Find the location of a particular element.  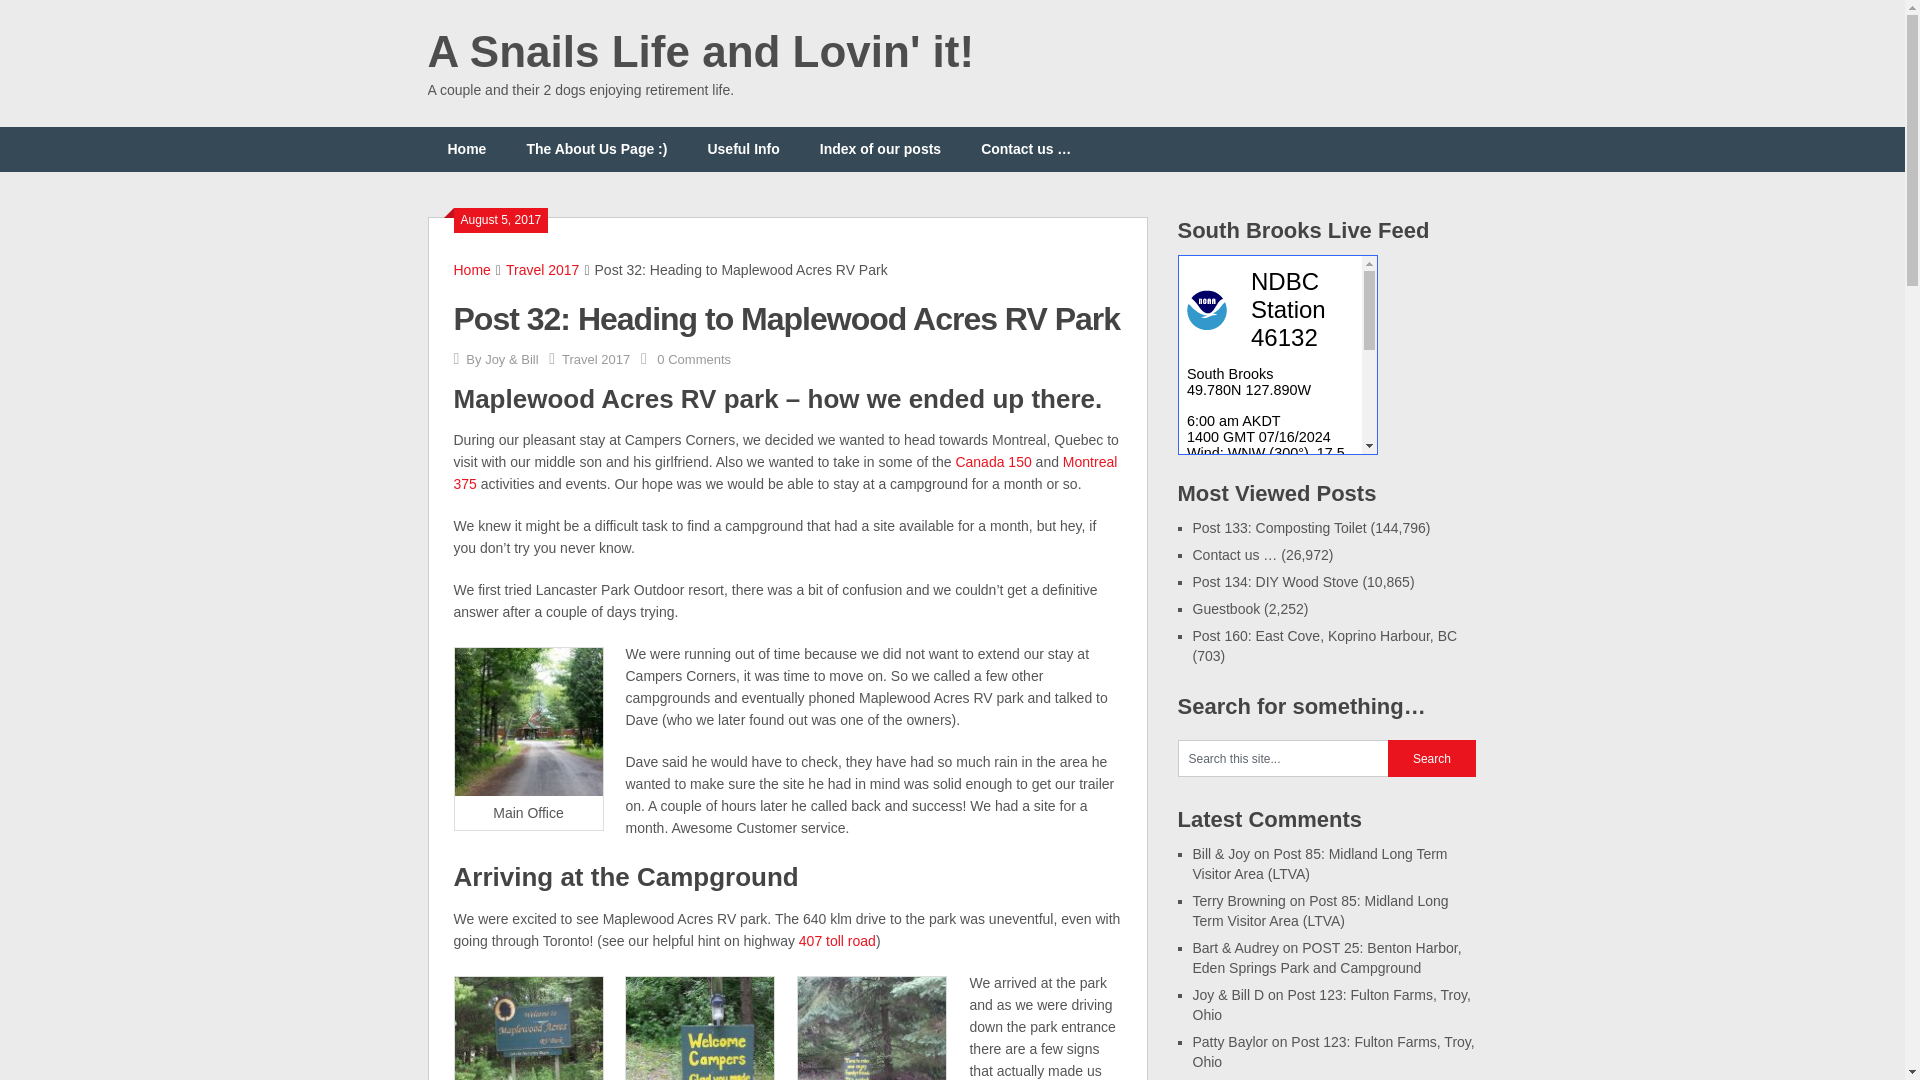

Useful Info is located at coordinates (742, 149).